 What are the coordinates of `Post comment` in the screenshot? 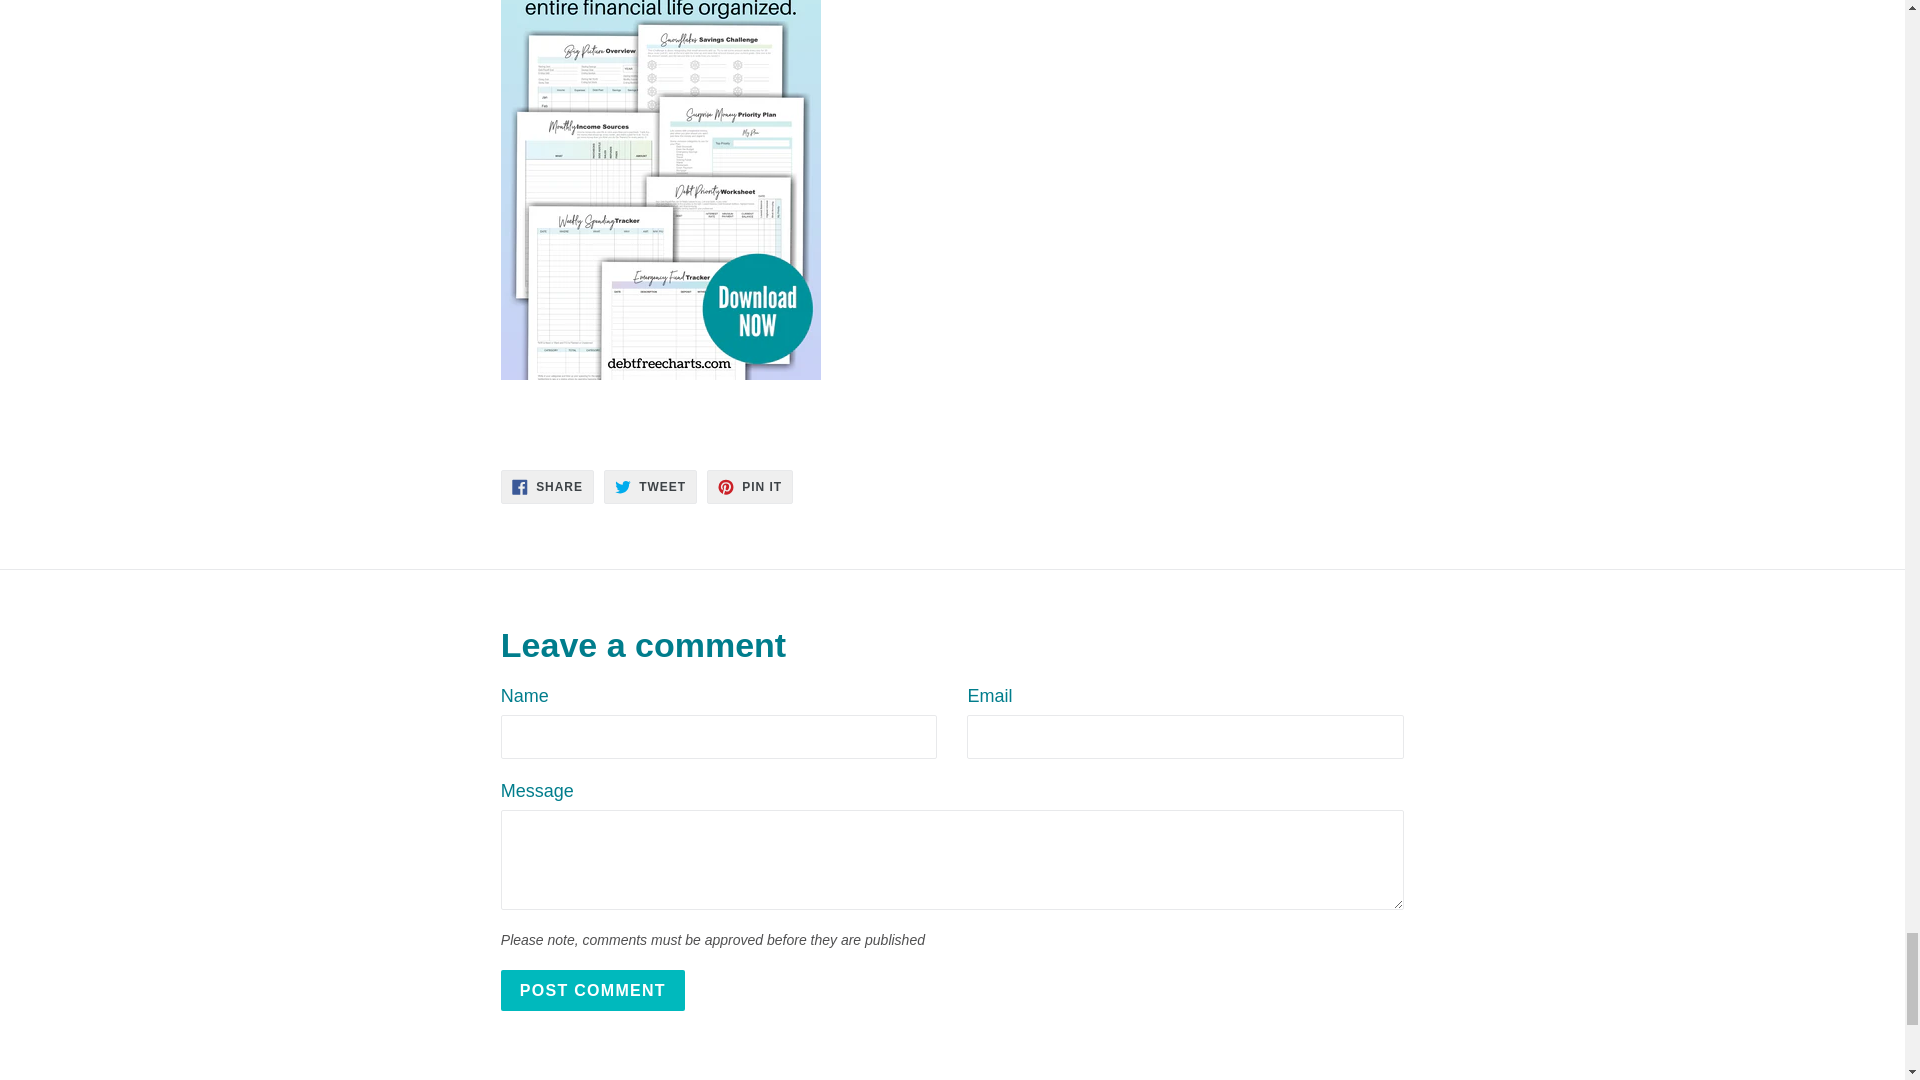 It's located at (593, 990).